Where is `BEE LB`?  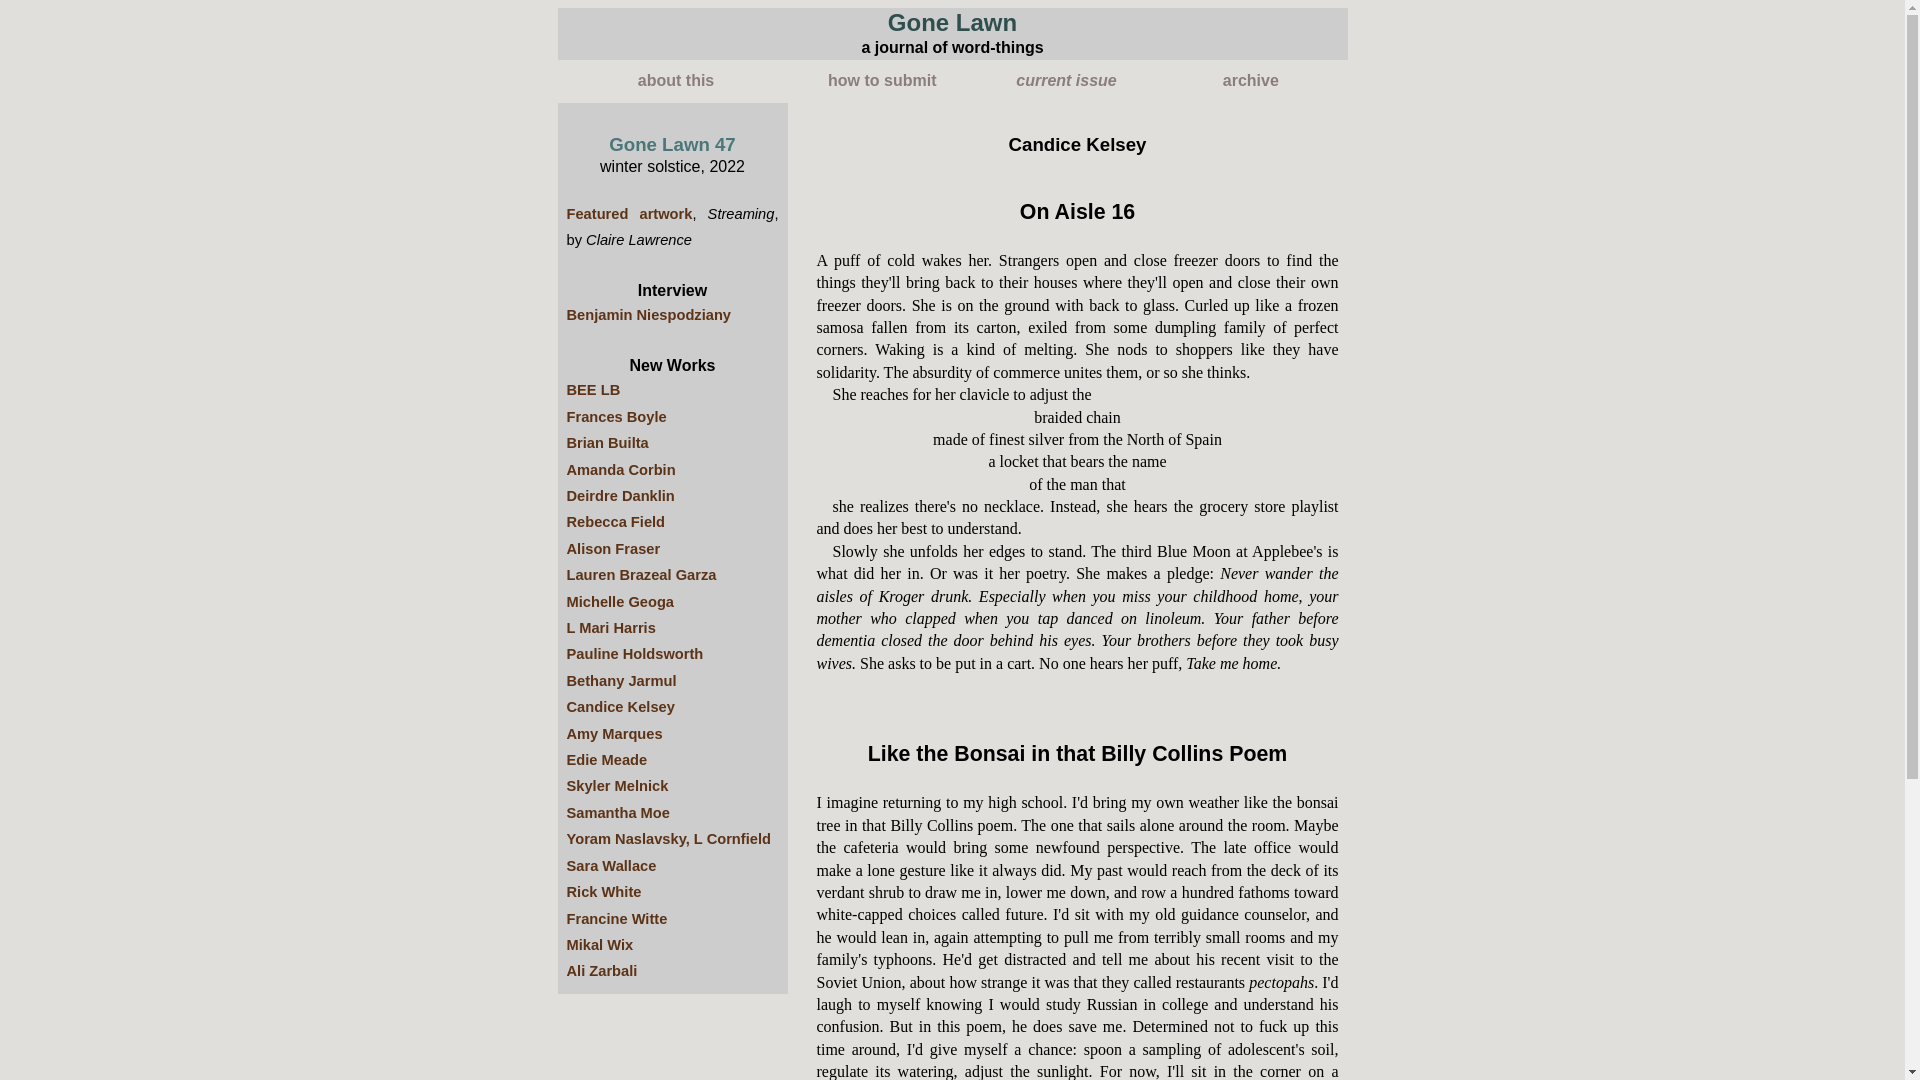
BEE LB is located at coordinates (593, 390).